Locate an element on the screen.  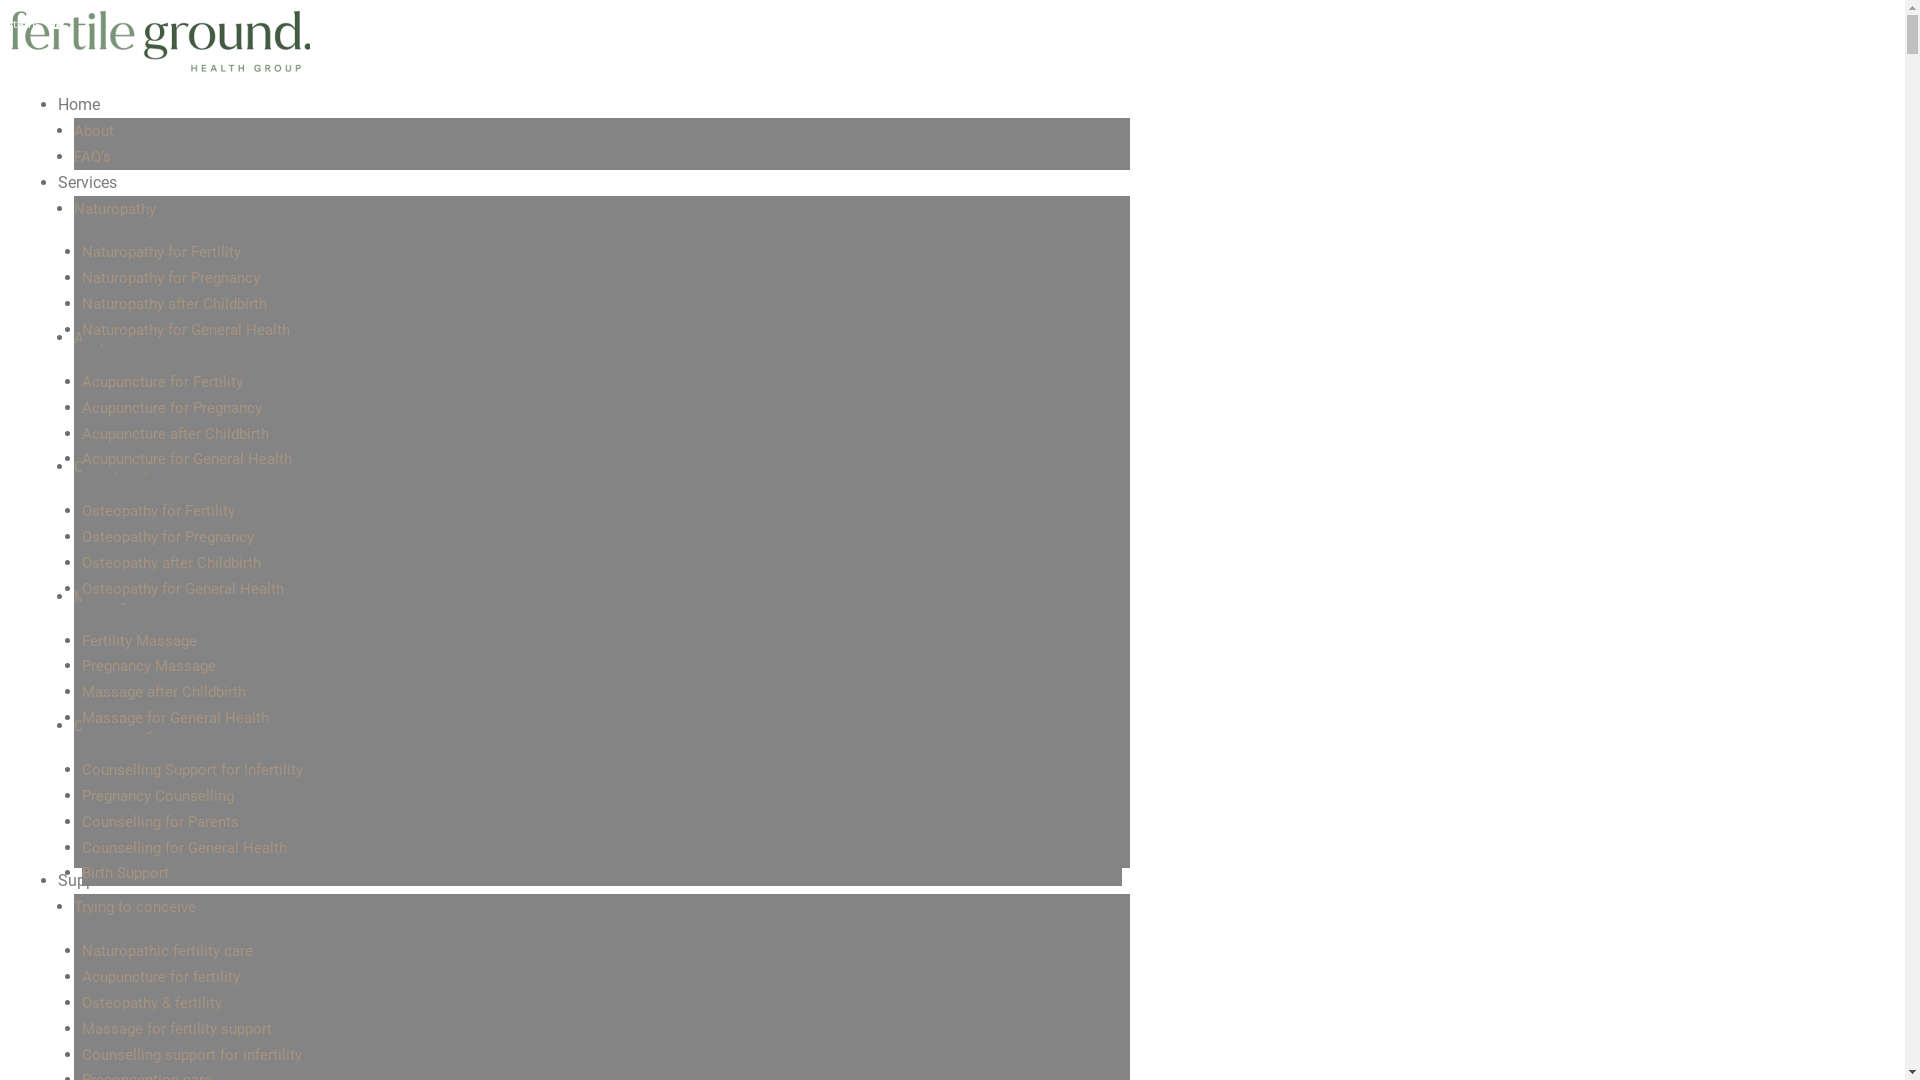
Osteopathy & fertility is located at coordinates (152, 1003).